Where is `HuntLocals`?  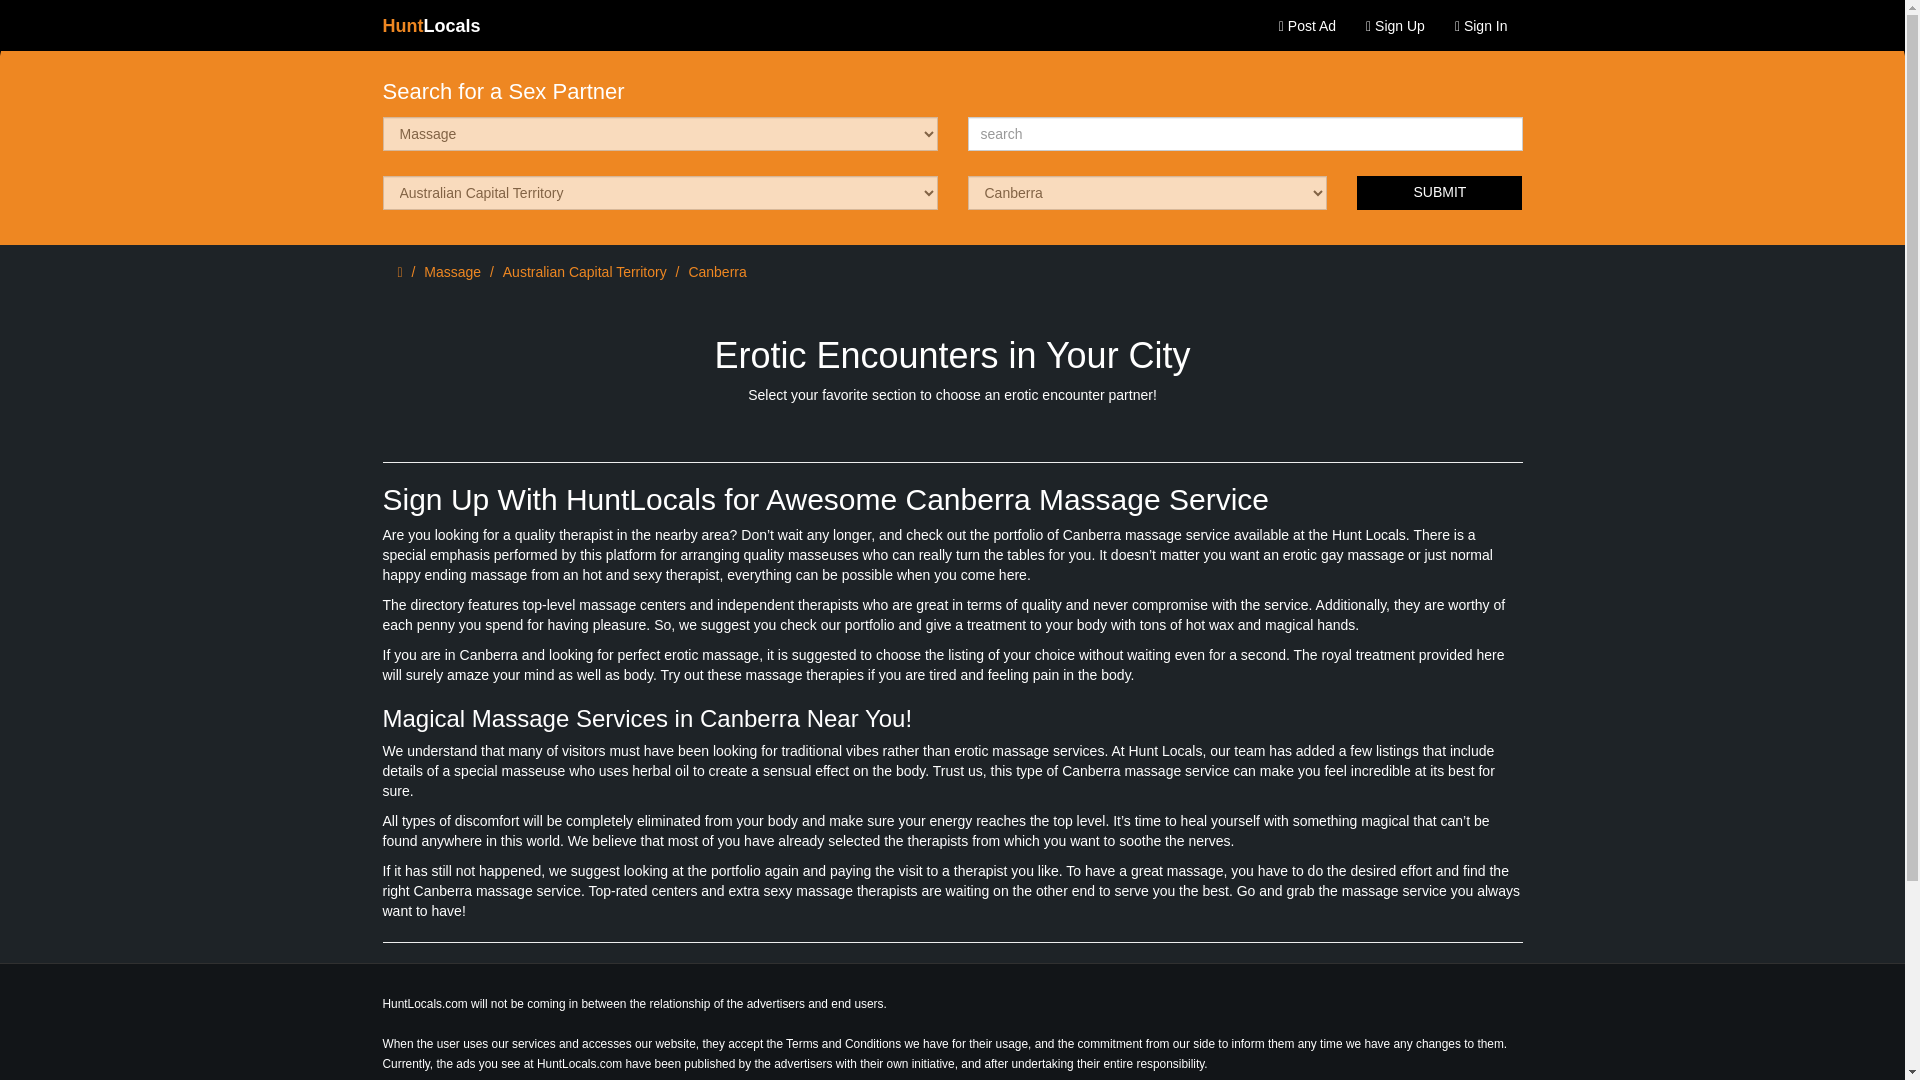 HuntLocals is located at coordinates (432, 26).